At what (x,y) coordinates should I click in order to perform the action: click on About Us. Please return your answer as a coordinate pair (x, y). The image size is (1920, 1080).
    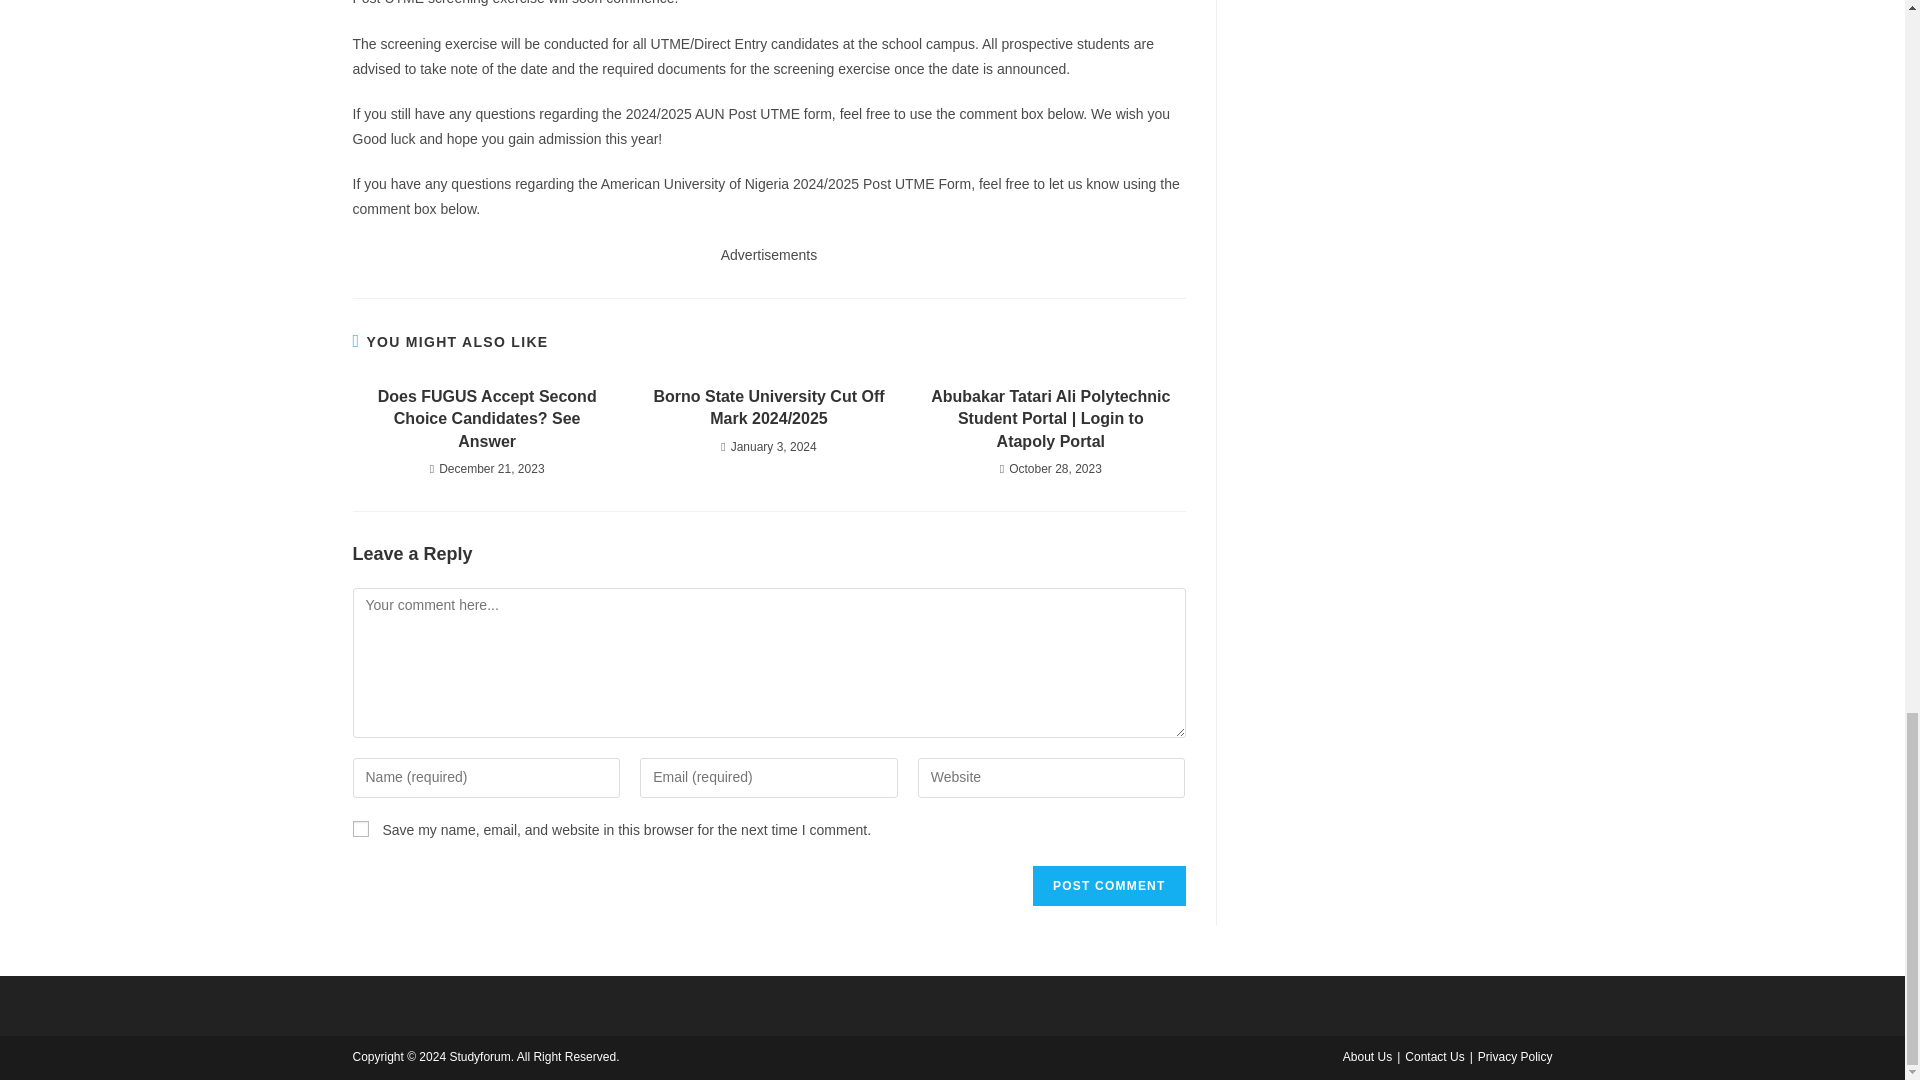
    Looking at the image, I should click on (1367, 1056).